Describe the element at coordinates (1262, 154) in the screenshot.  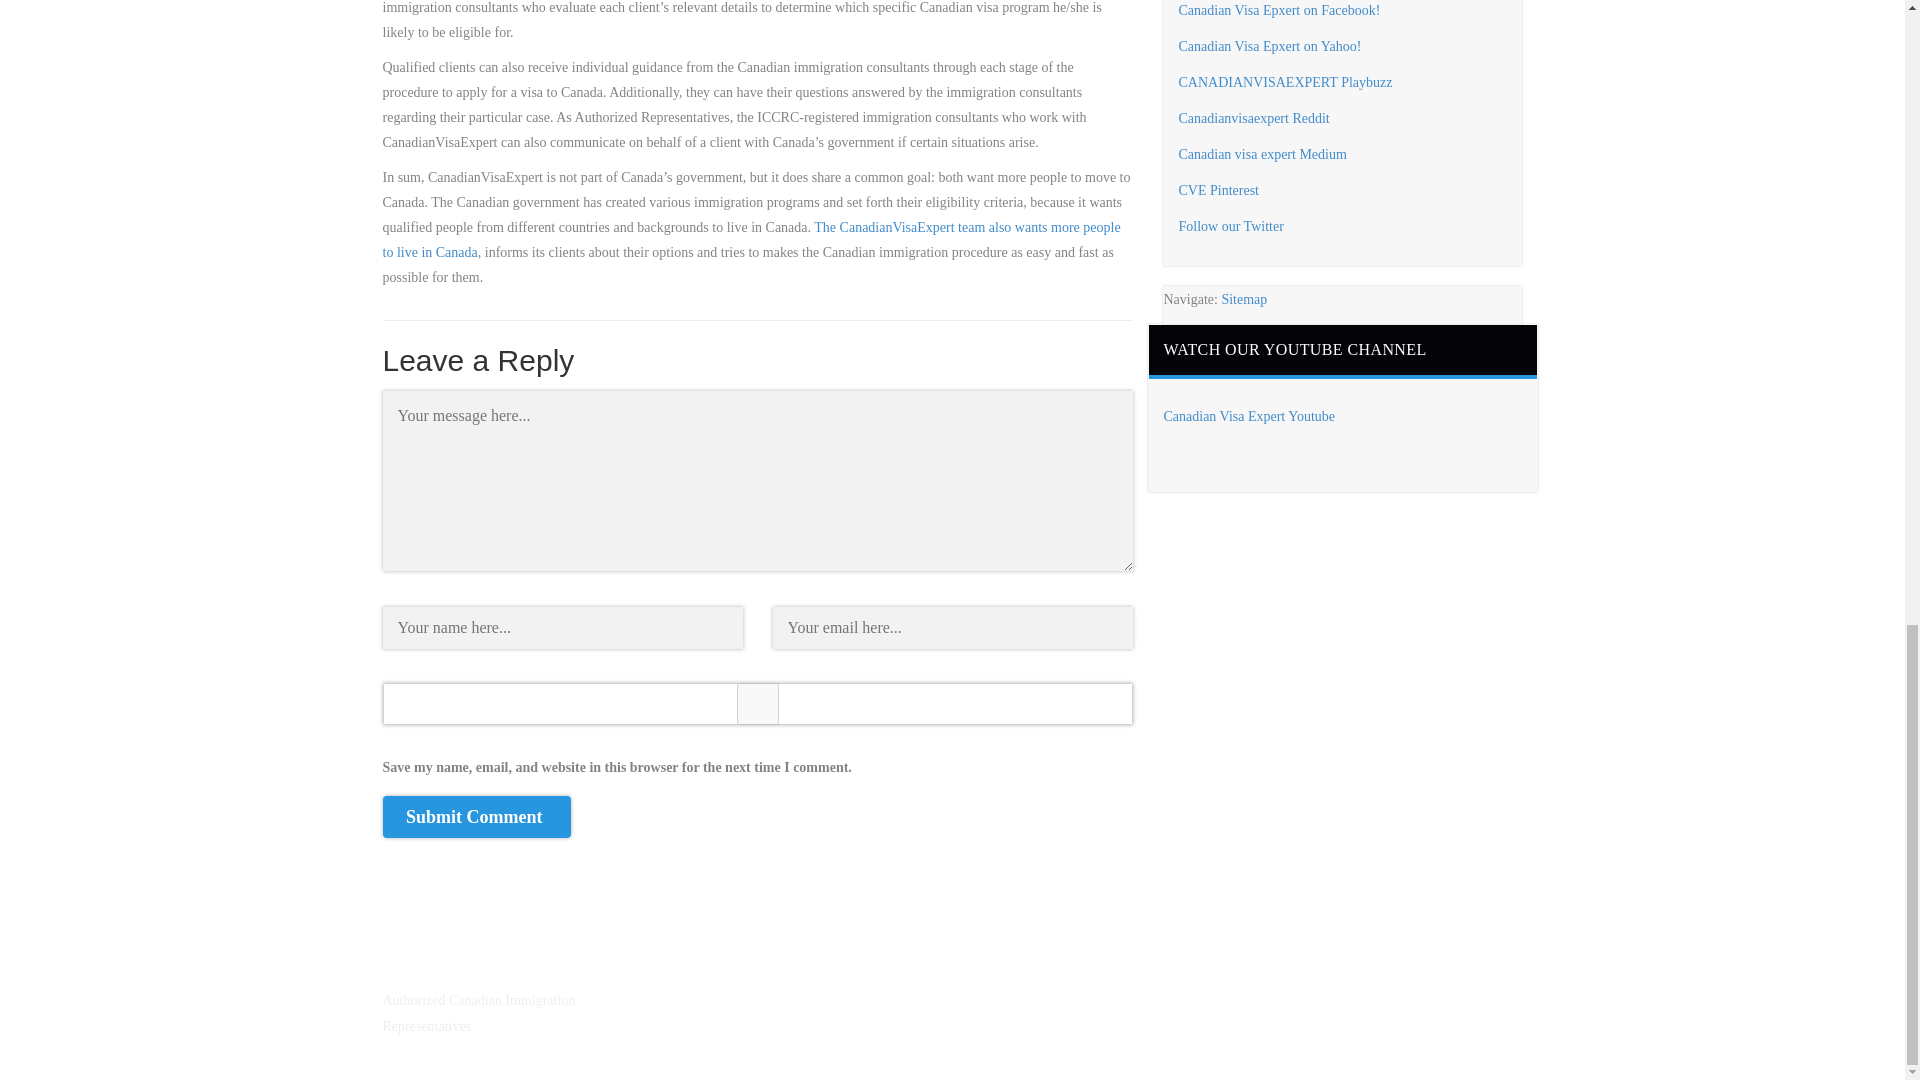
I see `Canadian visa expert Medium` at that location.